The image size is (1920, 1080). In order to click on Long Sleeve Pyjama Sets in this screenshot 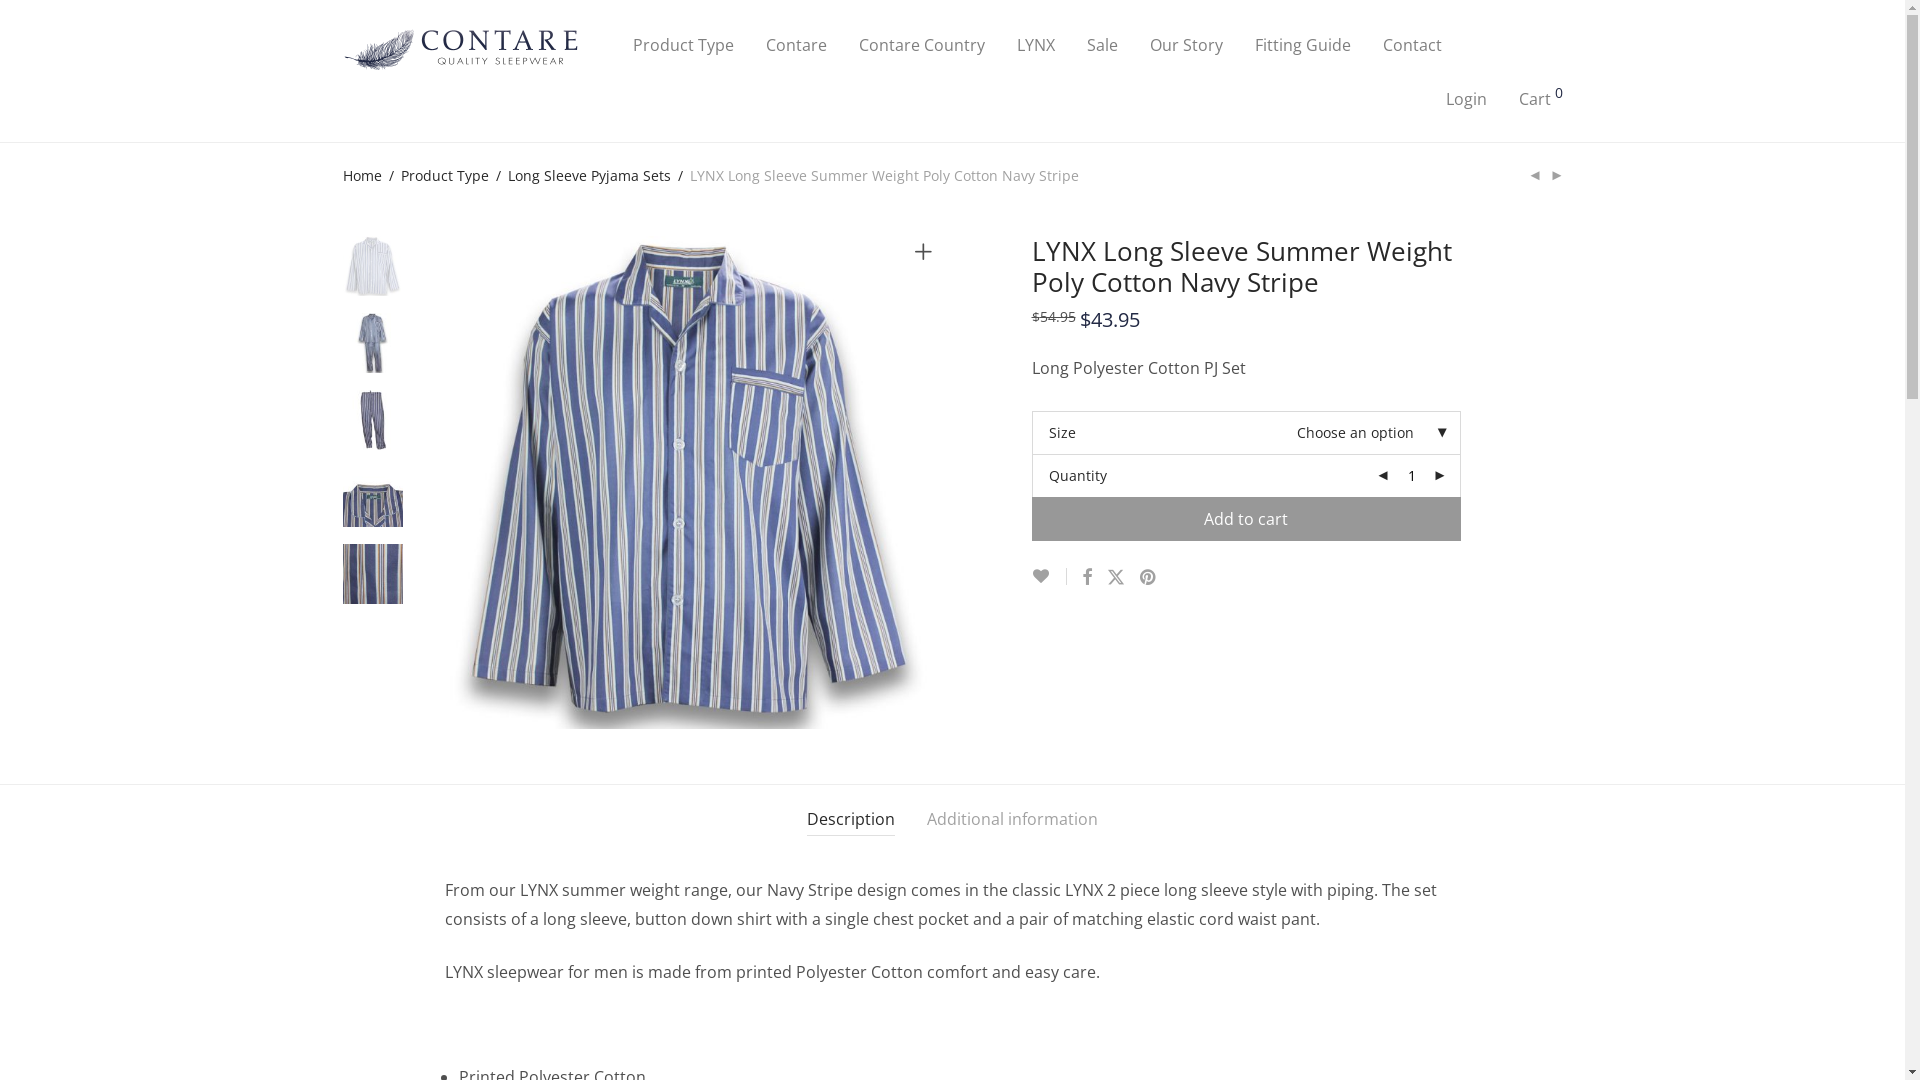, I will do `click(590, 176)`.